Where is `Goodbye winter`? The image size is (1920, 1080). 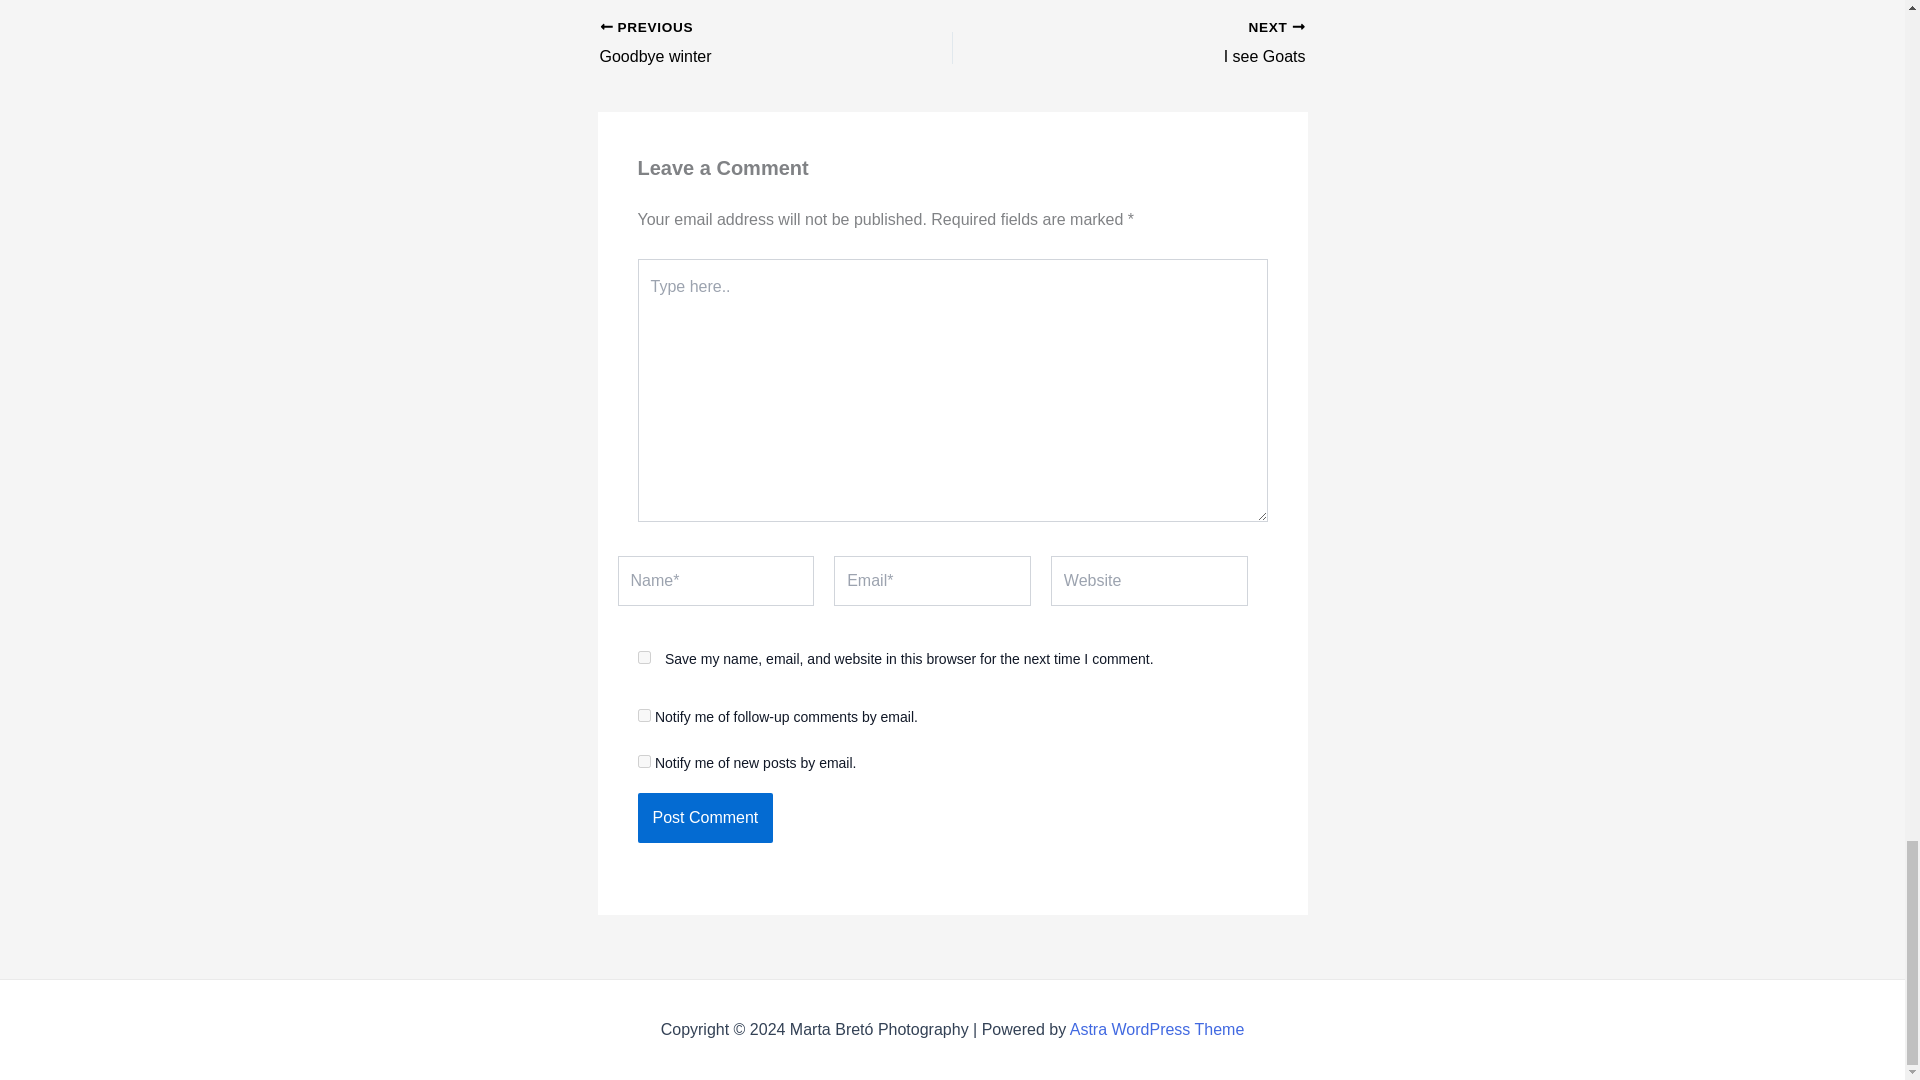
Goodbye winter is located at coordinates (1163, 44).